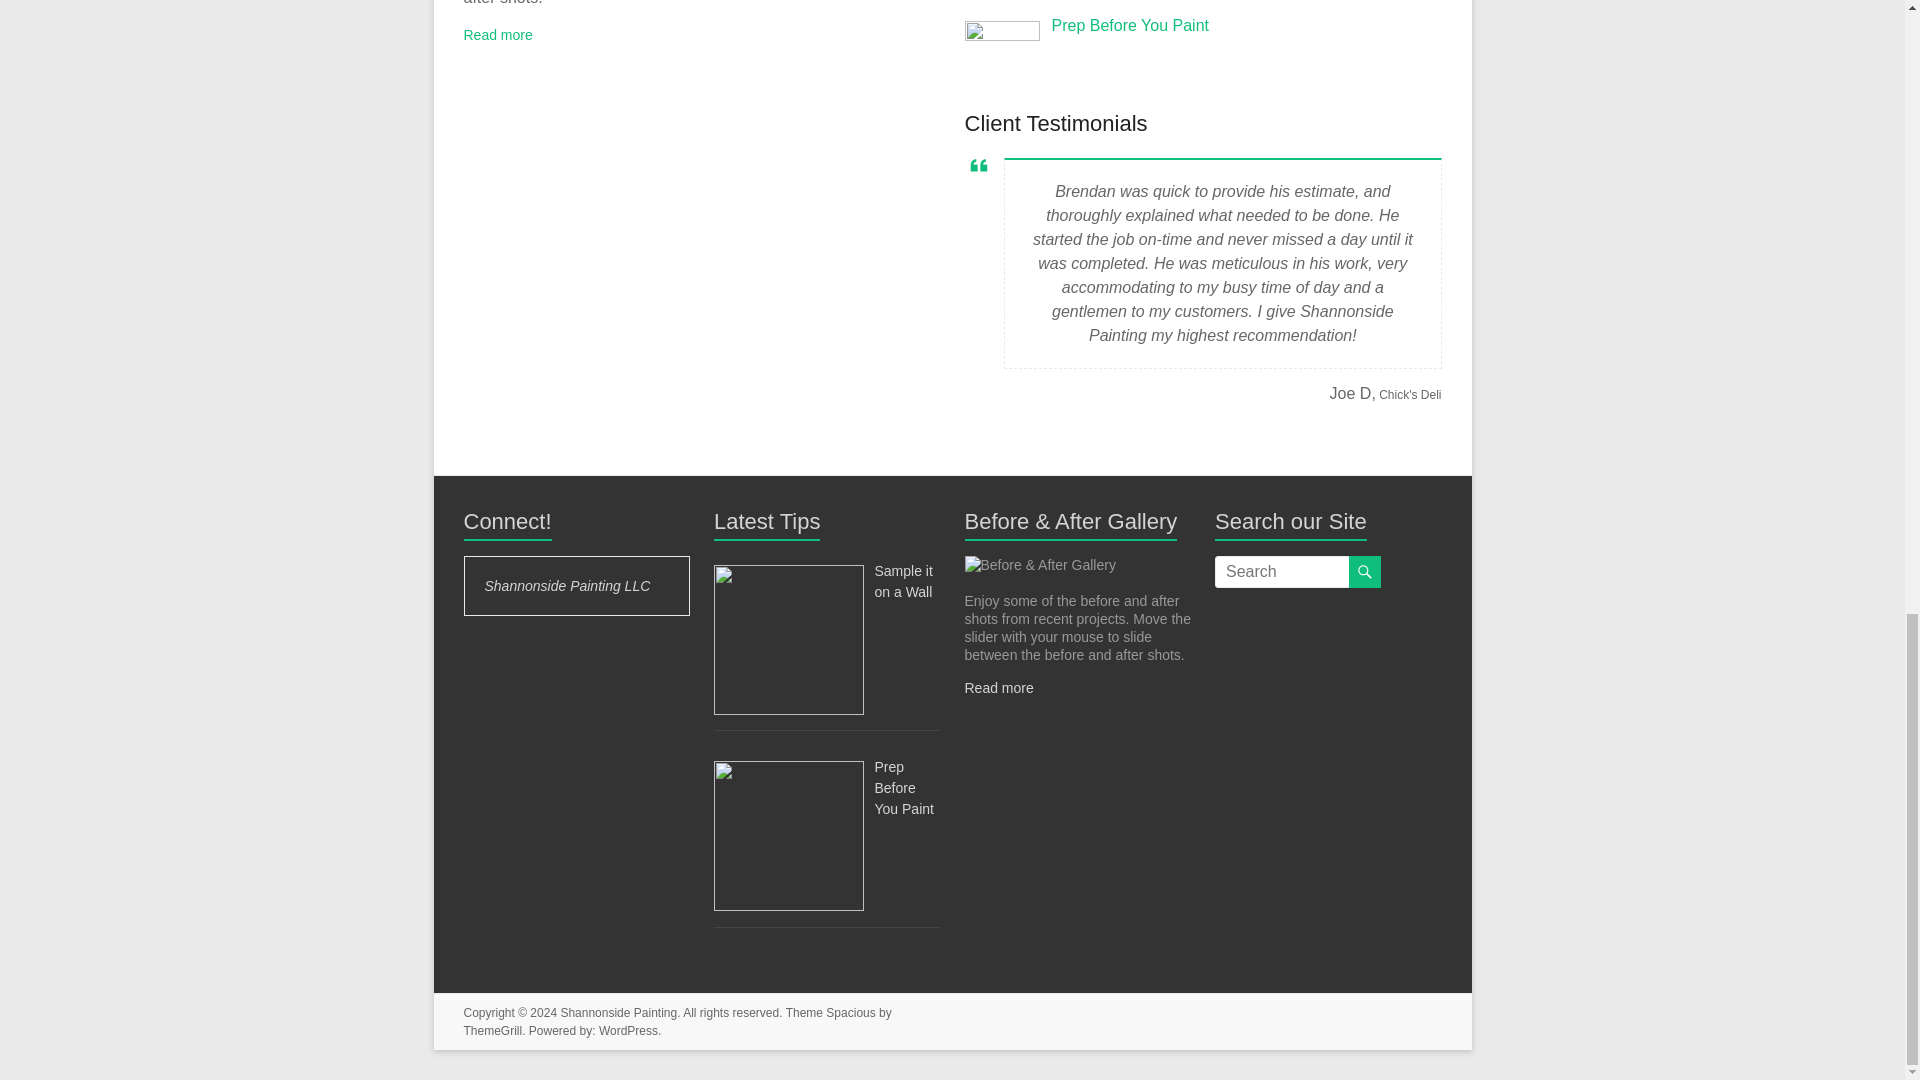  Describe the element at coordinates (566, 586) in the screenshot. I see `Shannonside Painting LLC` at that location.